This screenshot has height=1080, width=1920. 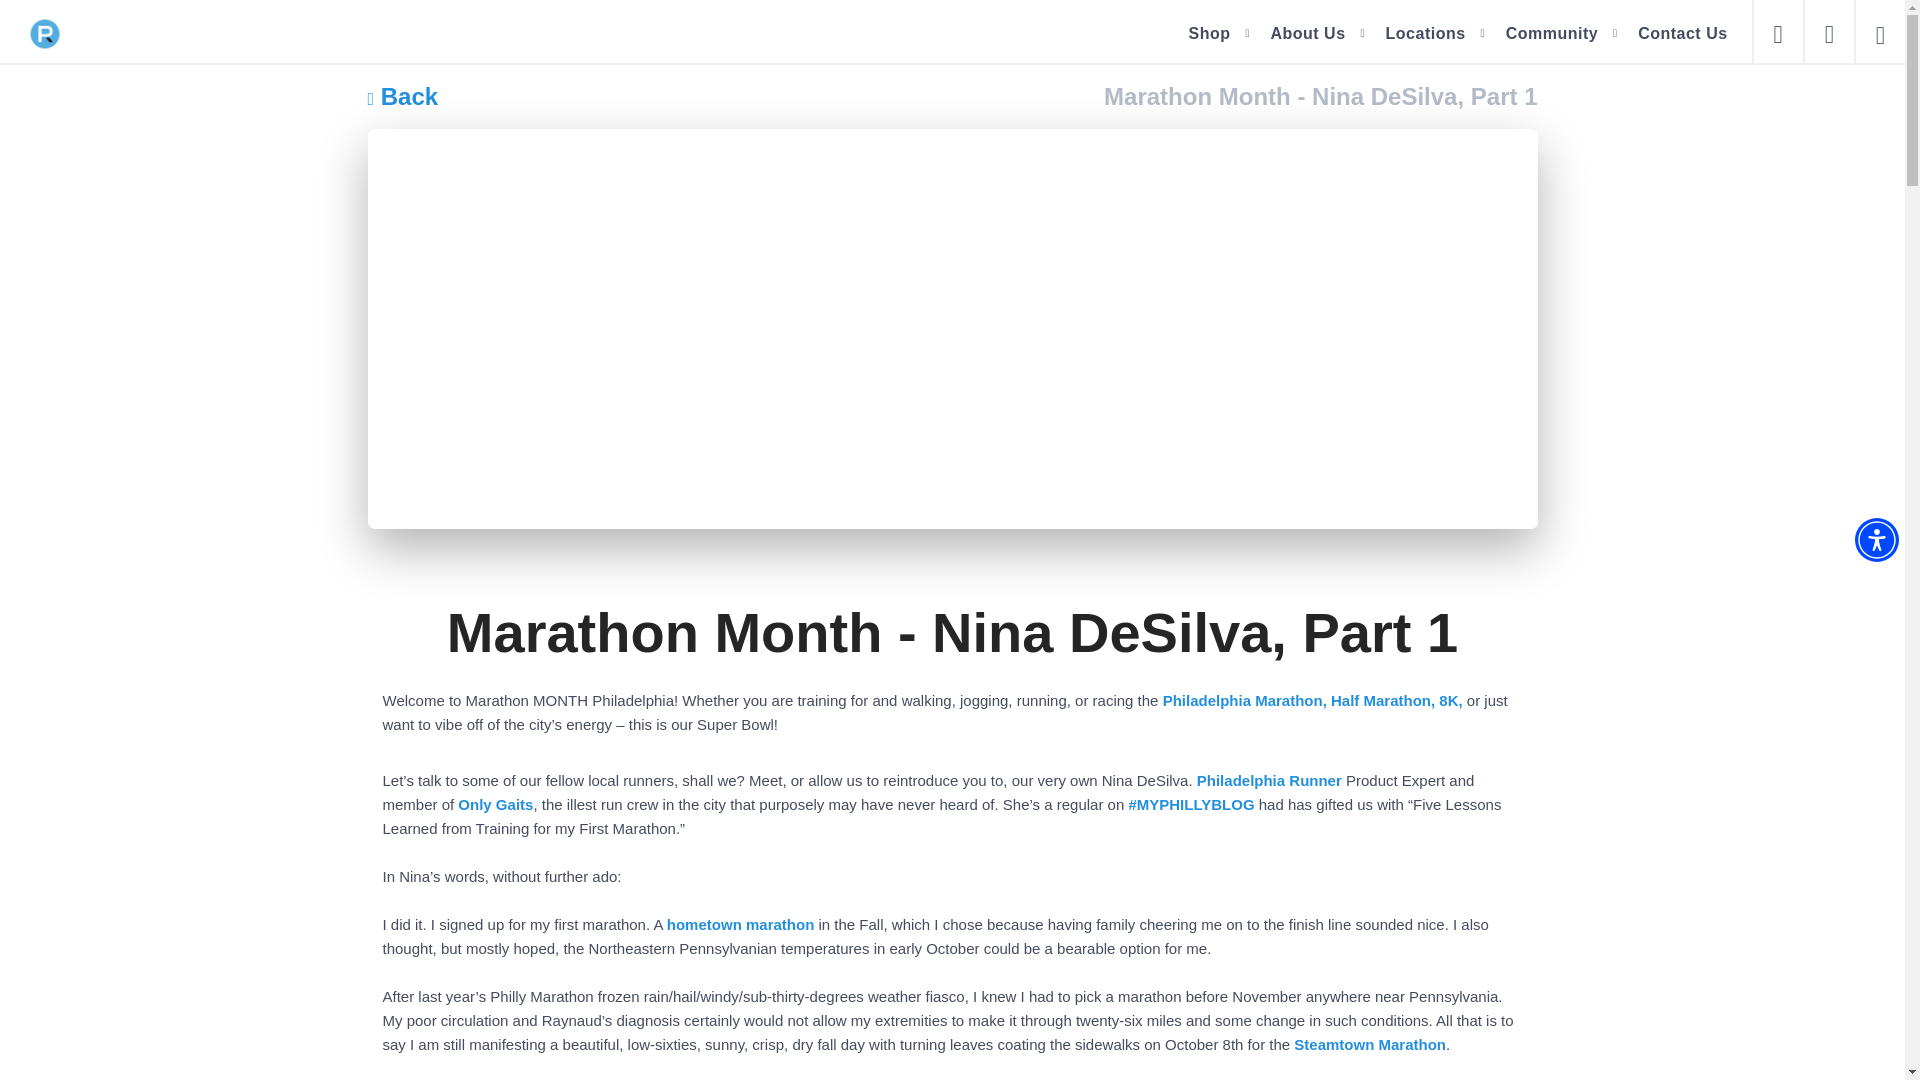 I want to click on Accessibility Menu, so click(x=1876, y=540).